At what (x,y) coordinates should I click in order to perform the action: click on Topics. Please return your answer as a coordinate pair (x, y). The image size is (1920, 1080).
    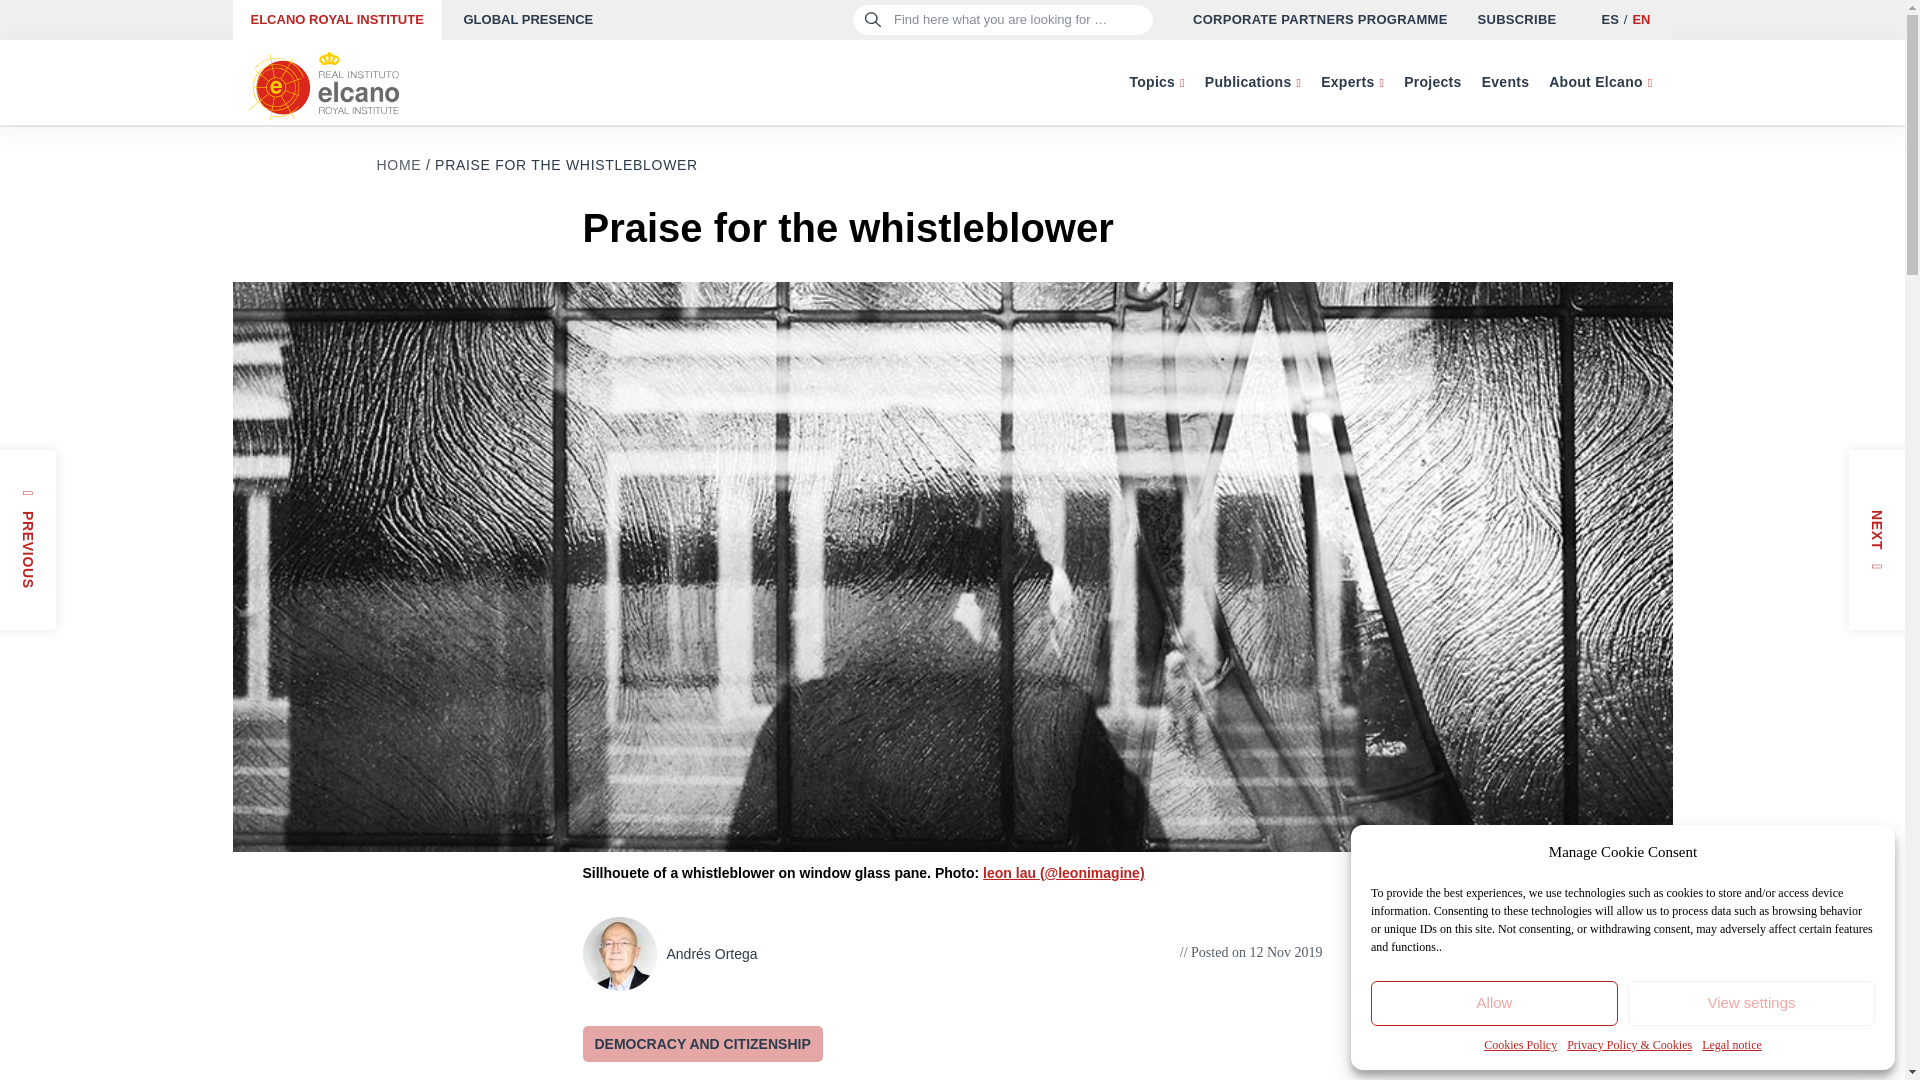
    Looking at the image, I should click on (1156, 82).